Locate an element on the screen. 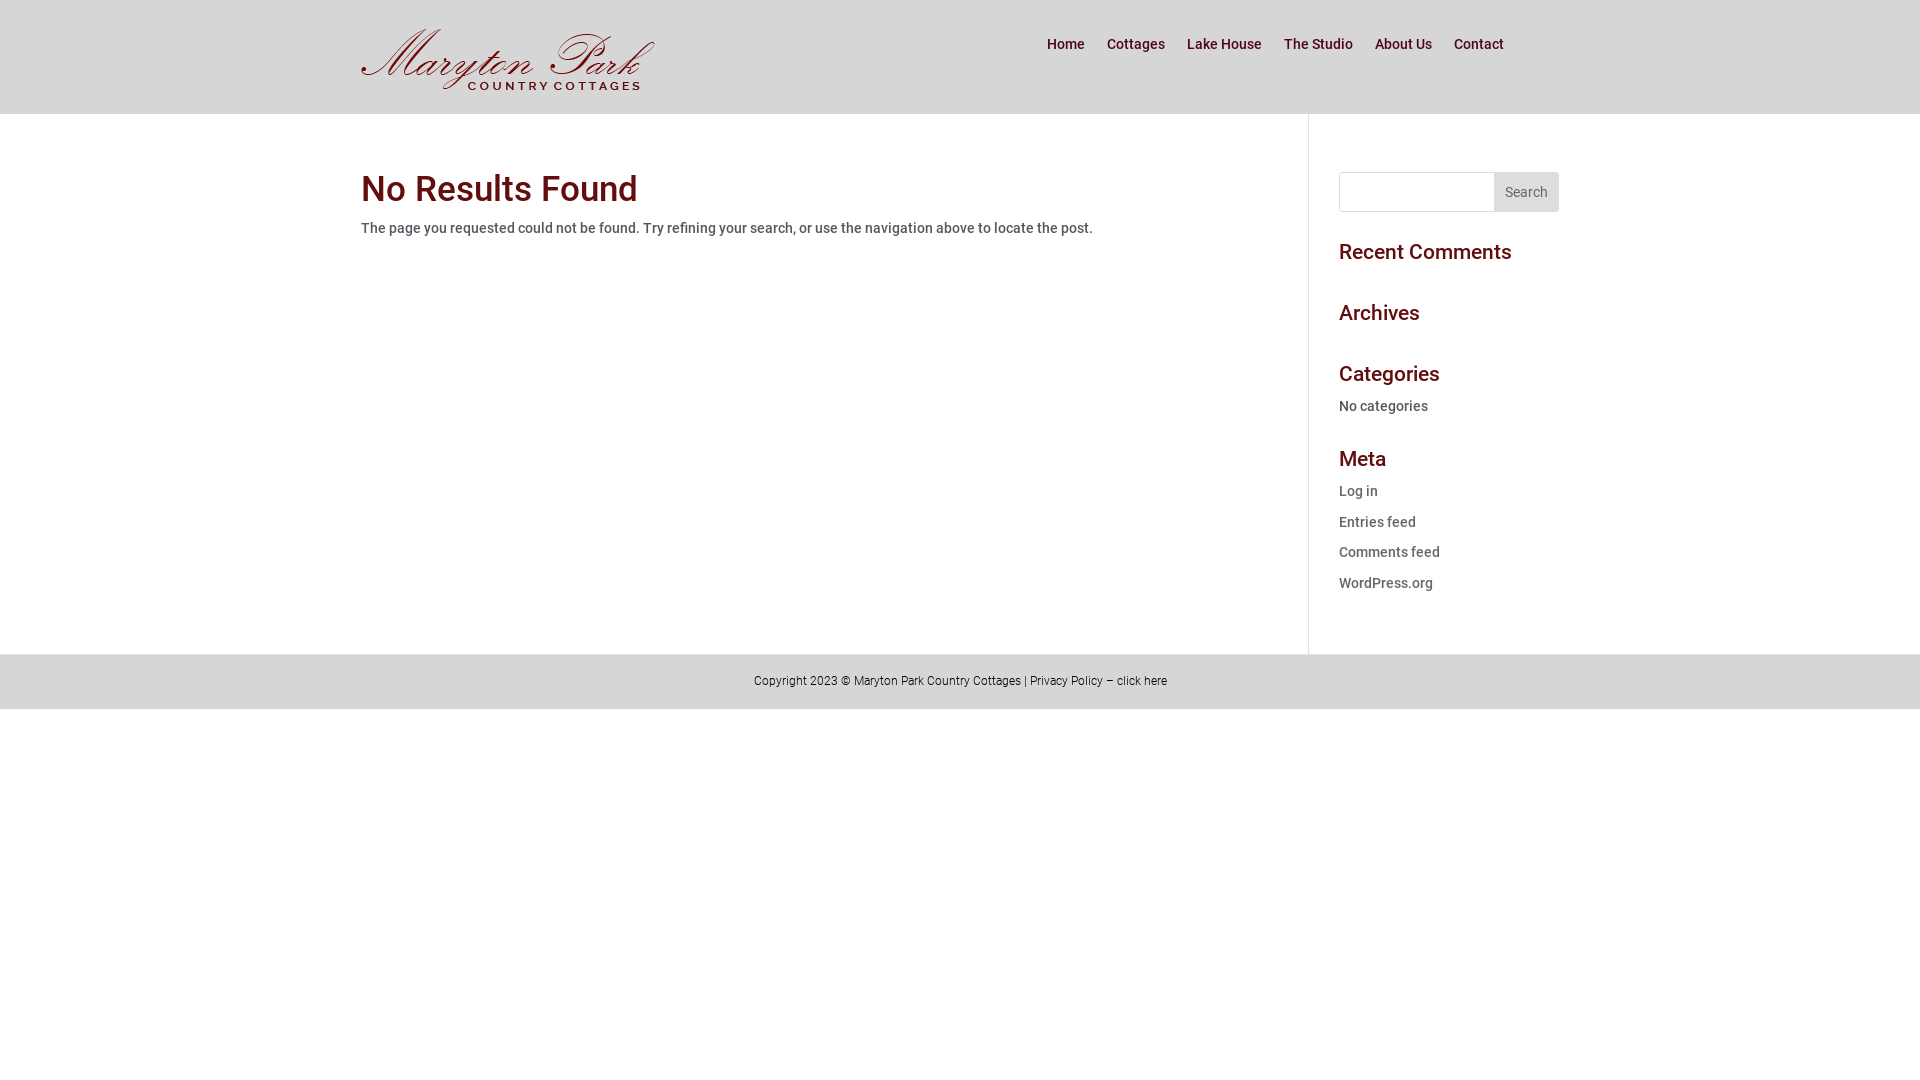  Cottages is located at coordinates (1136, 48).